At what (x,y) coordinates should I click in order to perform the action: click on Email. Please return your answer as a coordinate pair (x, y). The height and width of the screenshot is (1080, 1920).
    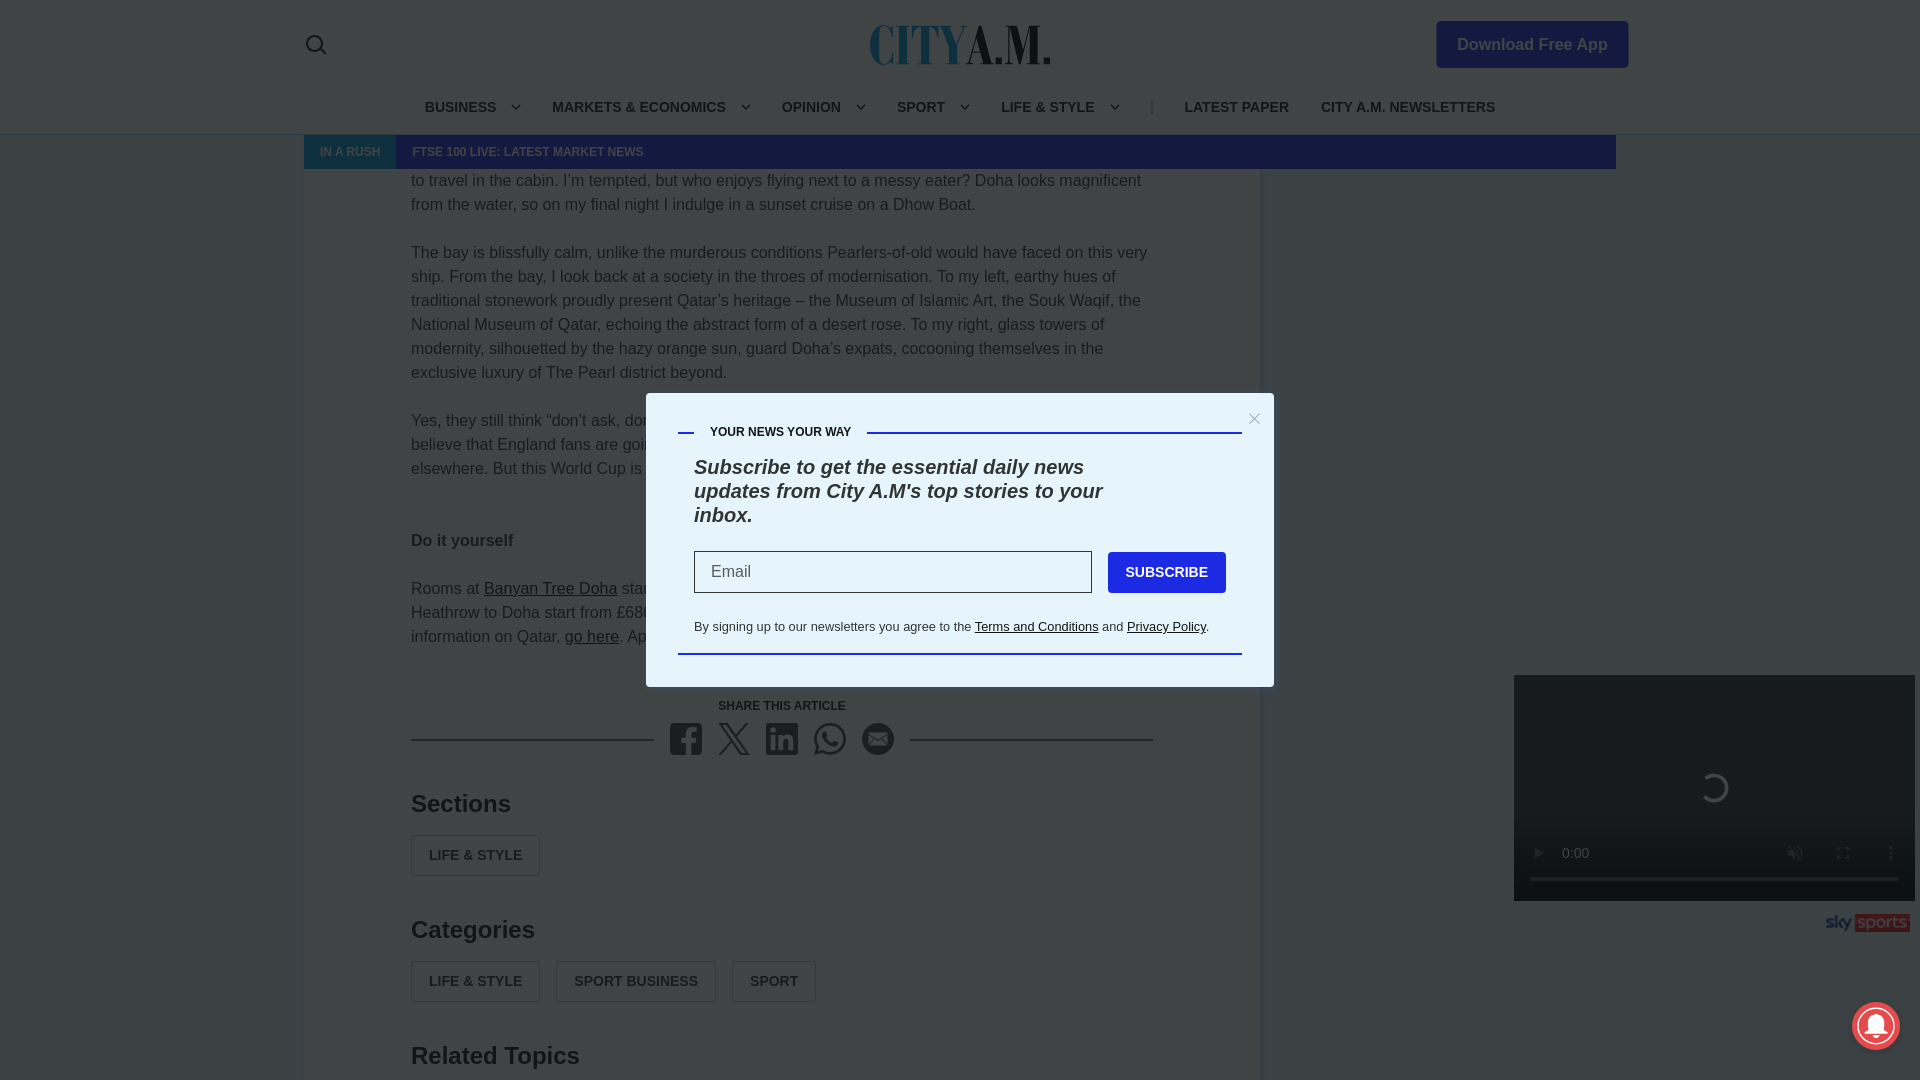
    Looking at the image, I should click on (878, 738).